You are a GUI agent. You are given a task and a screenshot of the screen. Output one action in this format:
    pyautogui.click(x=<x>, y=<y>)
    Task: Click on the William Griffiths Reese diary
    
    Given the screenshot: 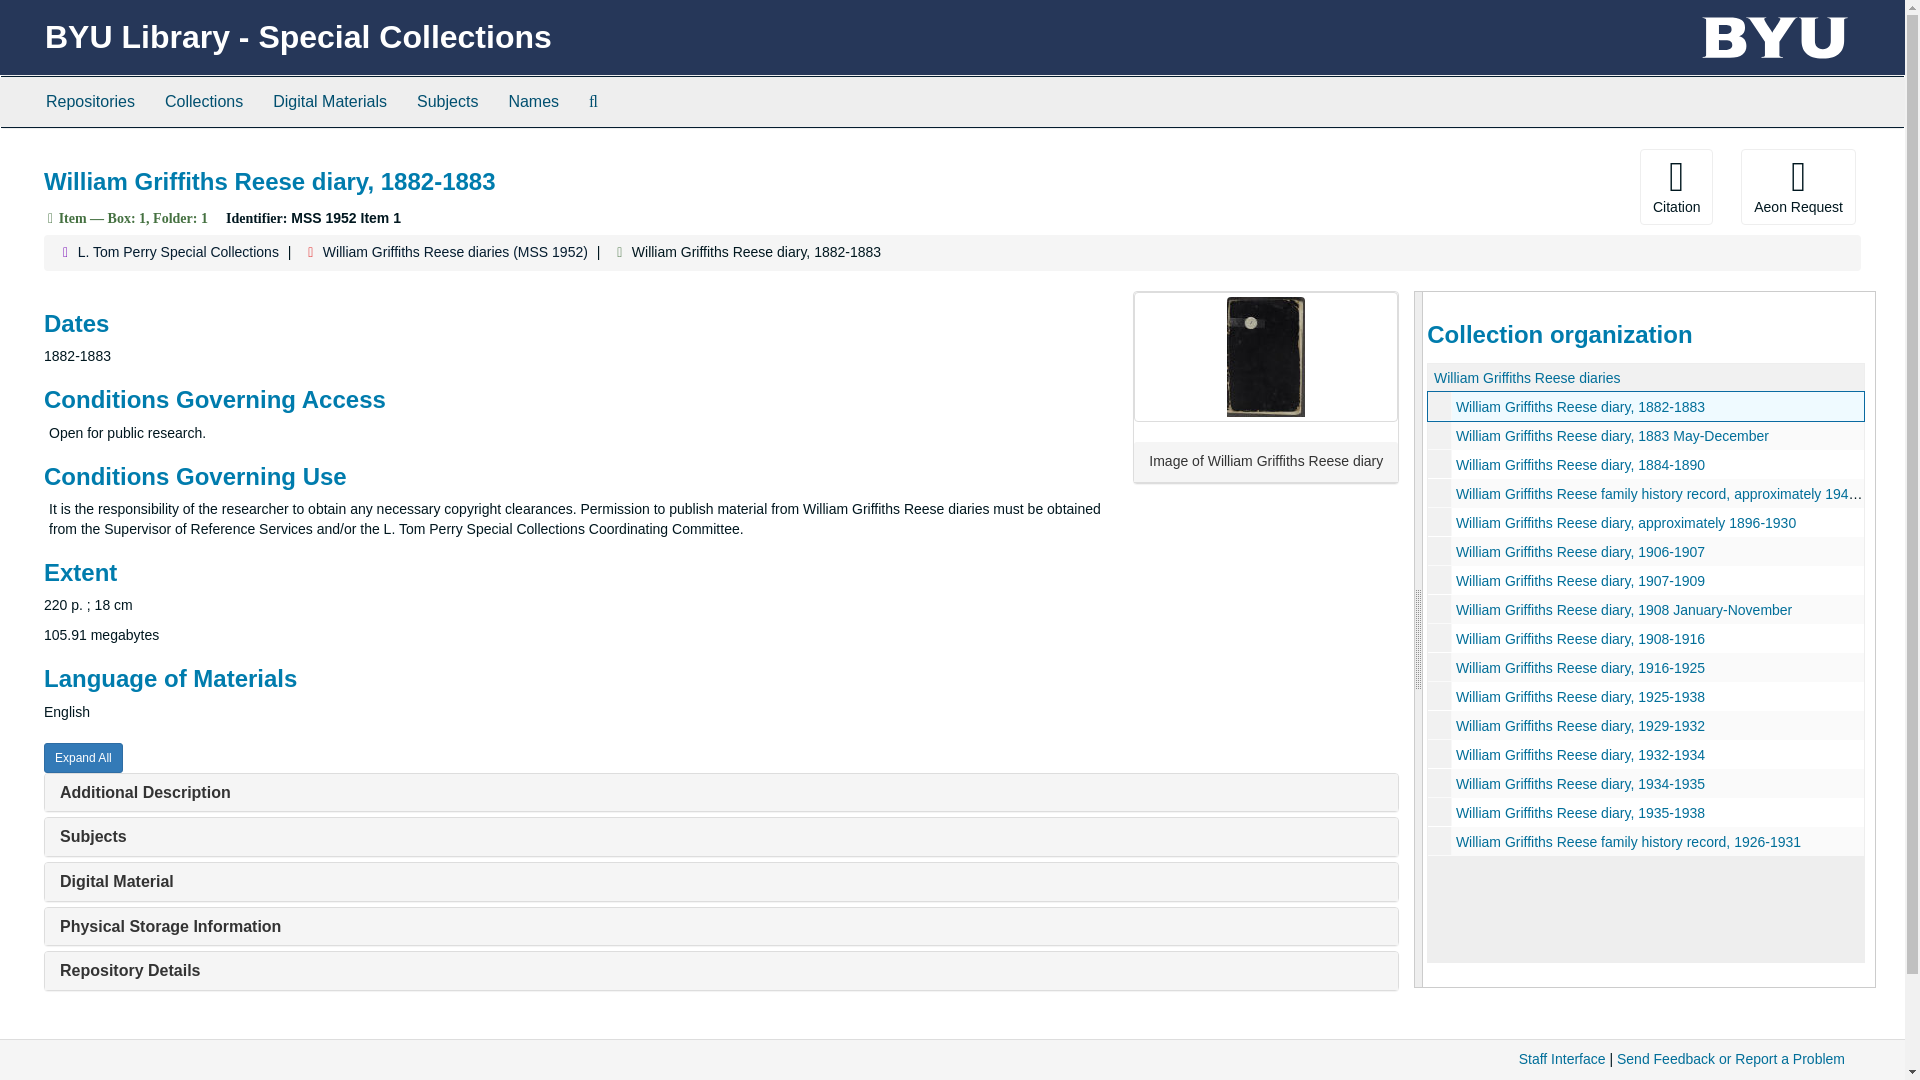 What is the action you would take?
    pyautogui.click(x=1646, y=464)
    